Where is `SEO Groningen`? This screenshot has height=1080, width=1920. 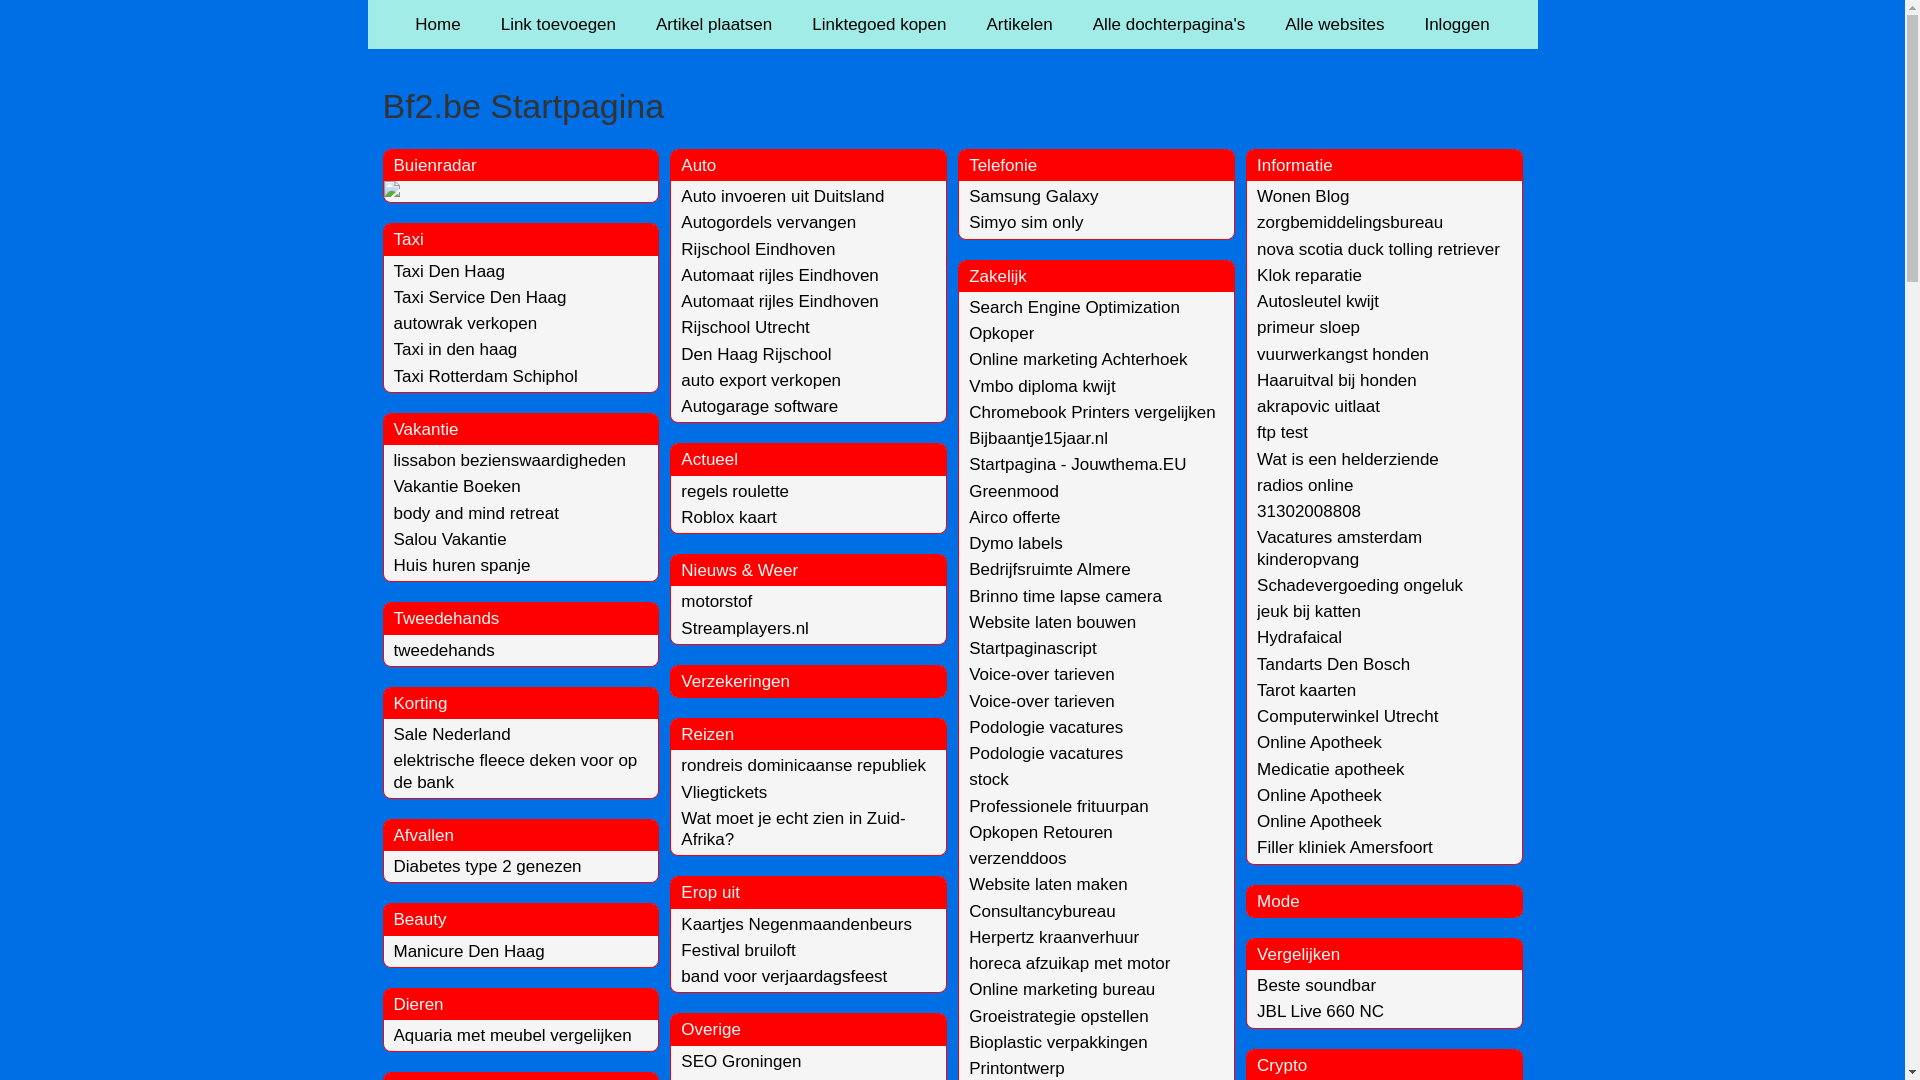 SEO Groningen is located at coordinates (741, 1062).